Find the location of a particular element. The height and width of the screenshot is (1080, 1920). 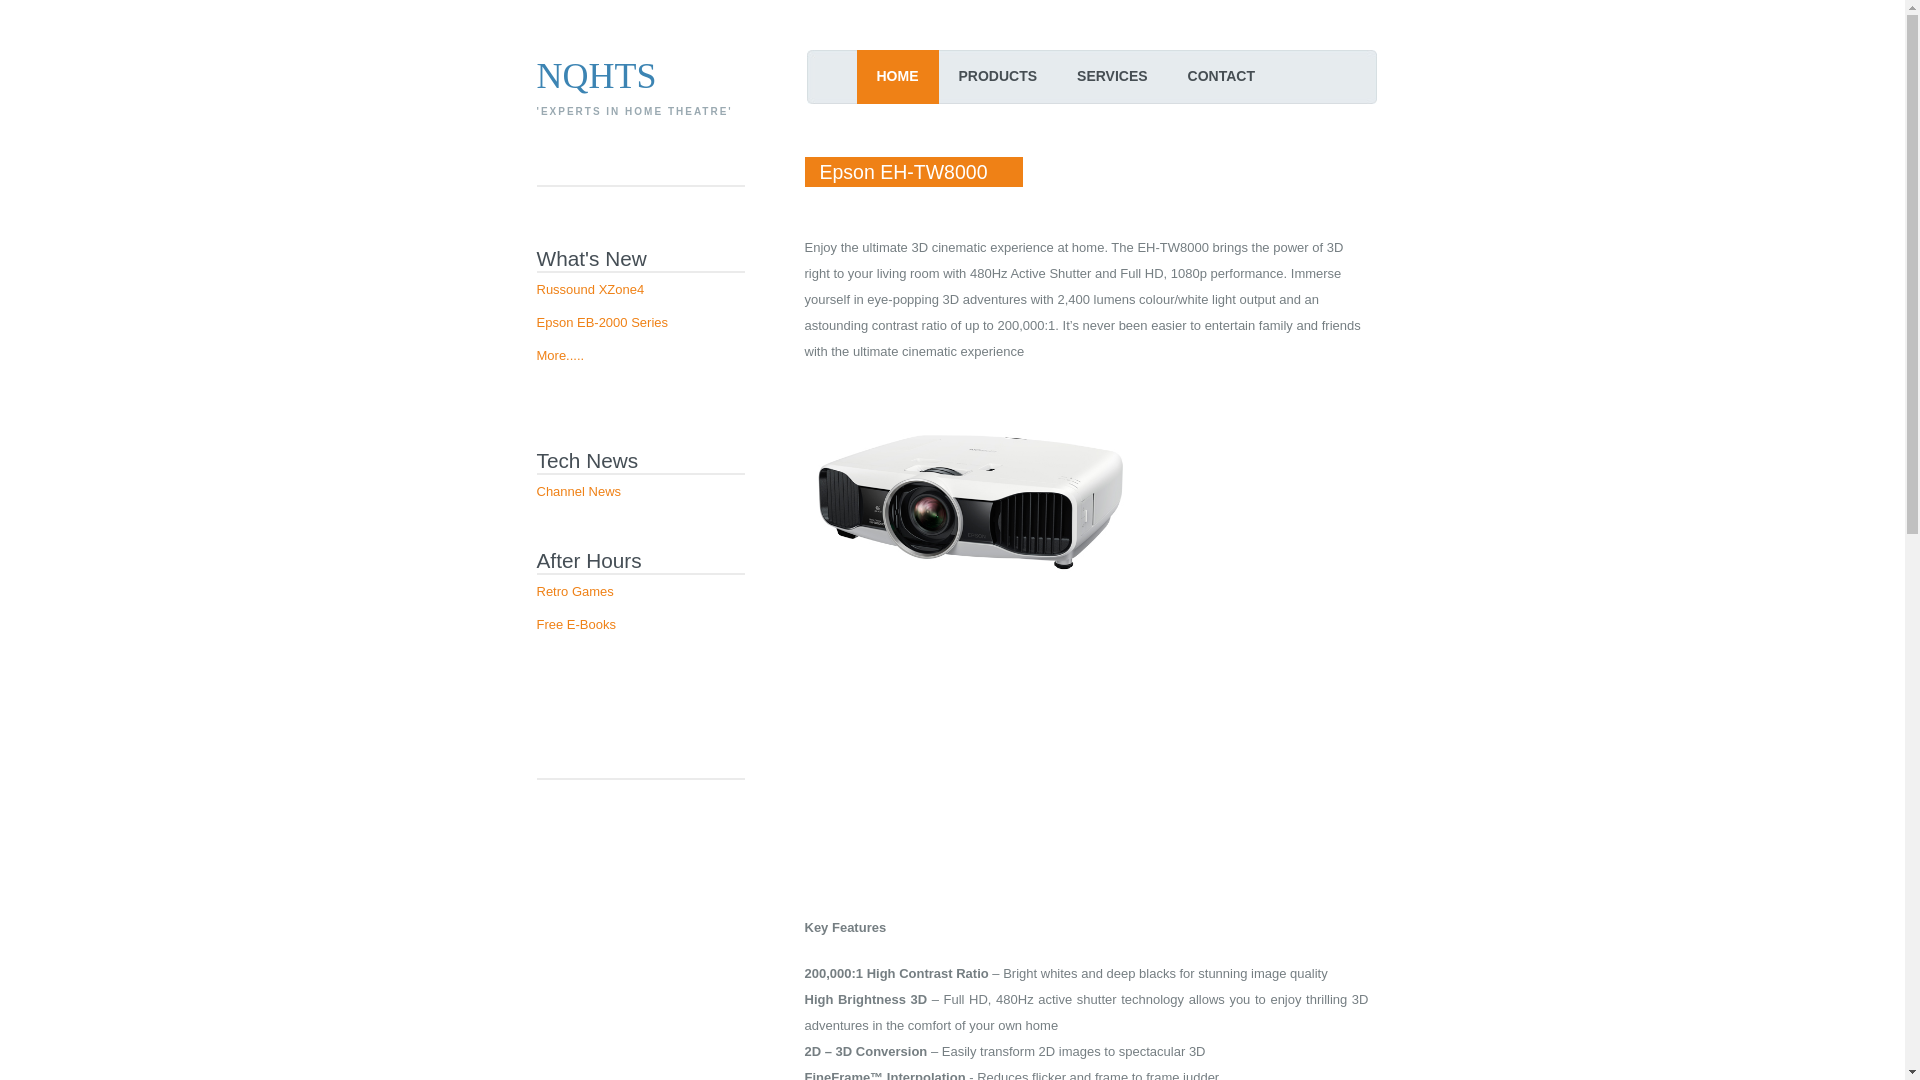

'EXPERTS IN HOME THEATRE' is located at coordinates (634, 117).